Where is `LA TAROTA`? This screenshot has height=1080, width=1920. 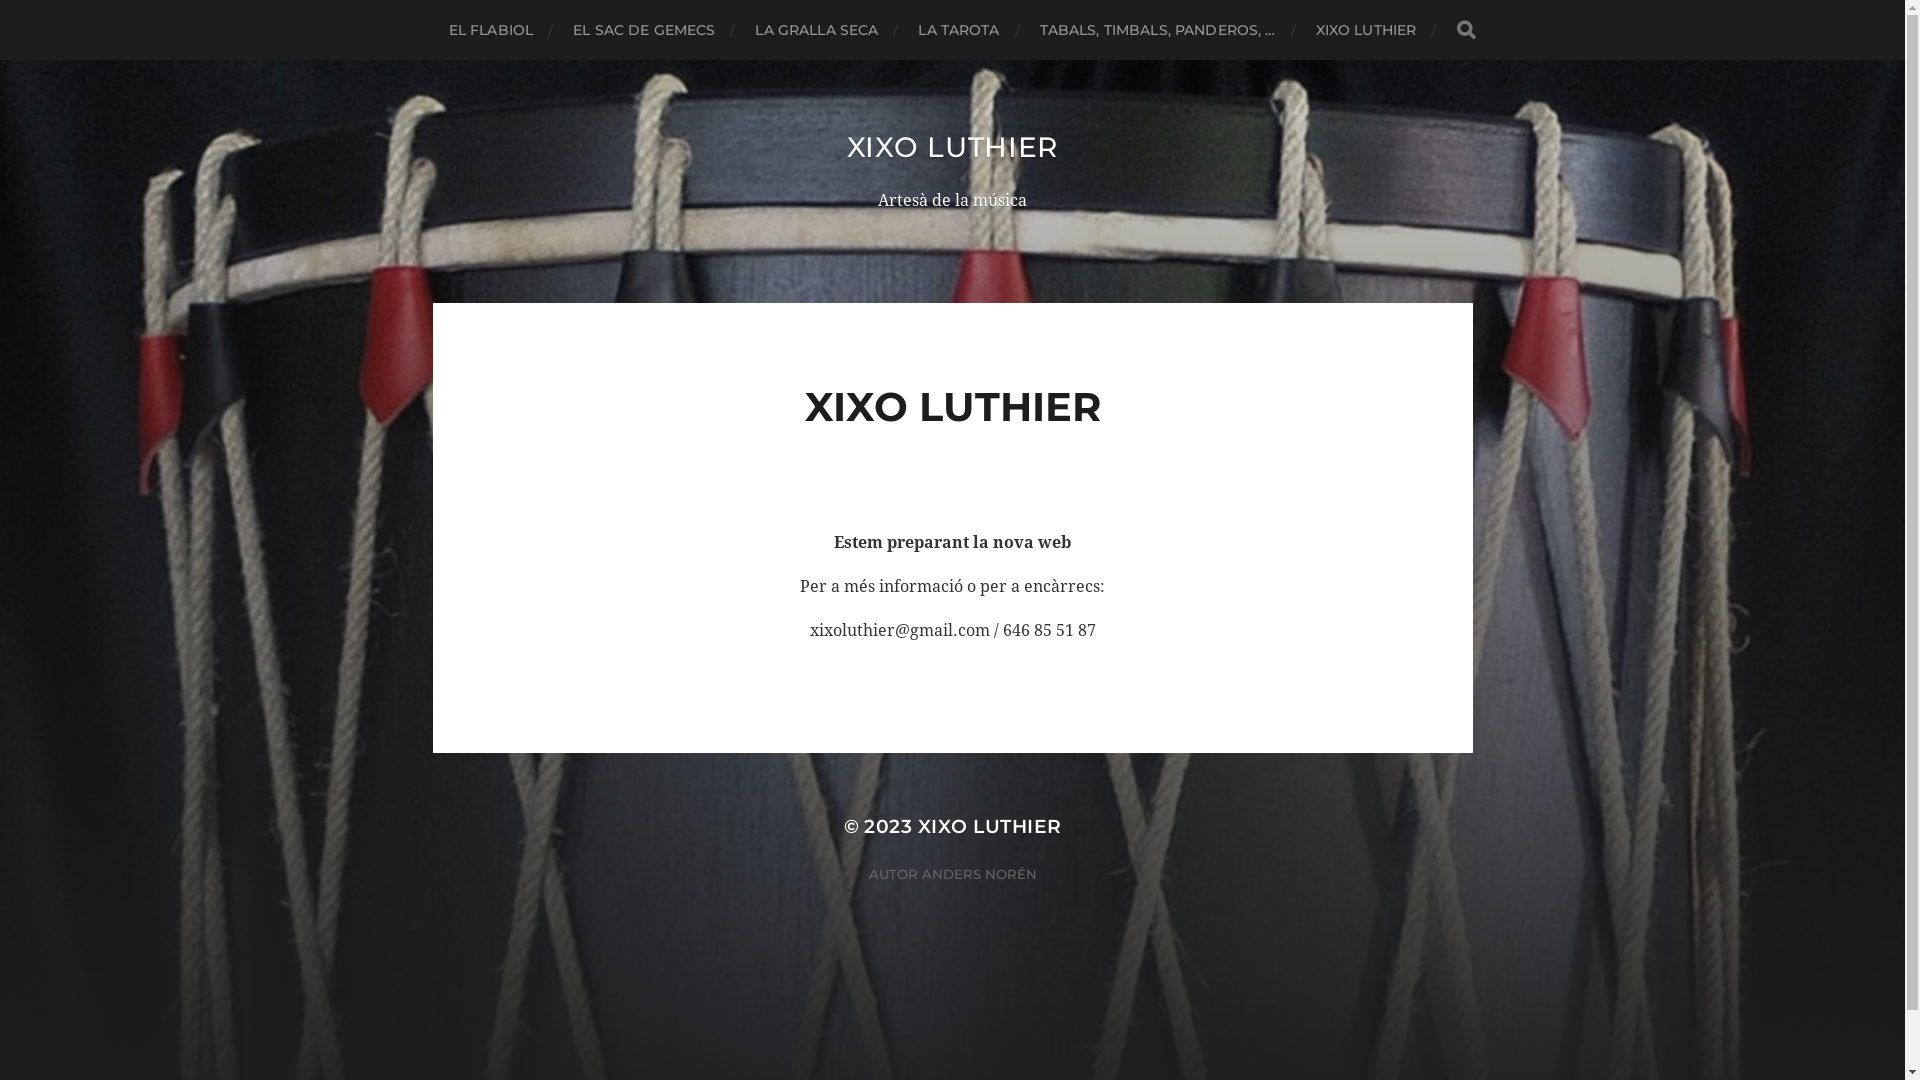
LA TAROTA is located at coordinates (958, 30).